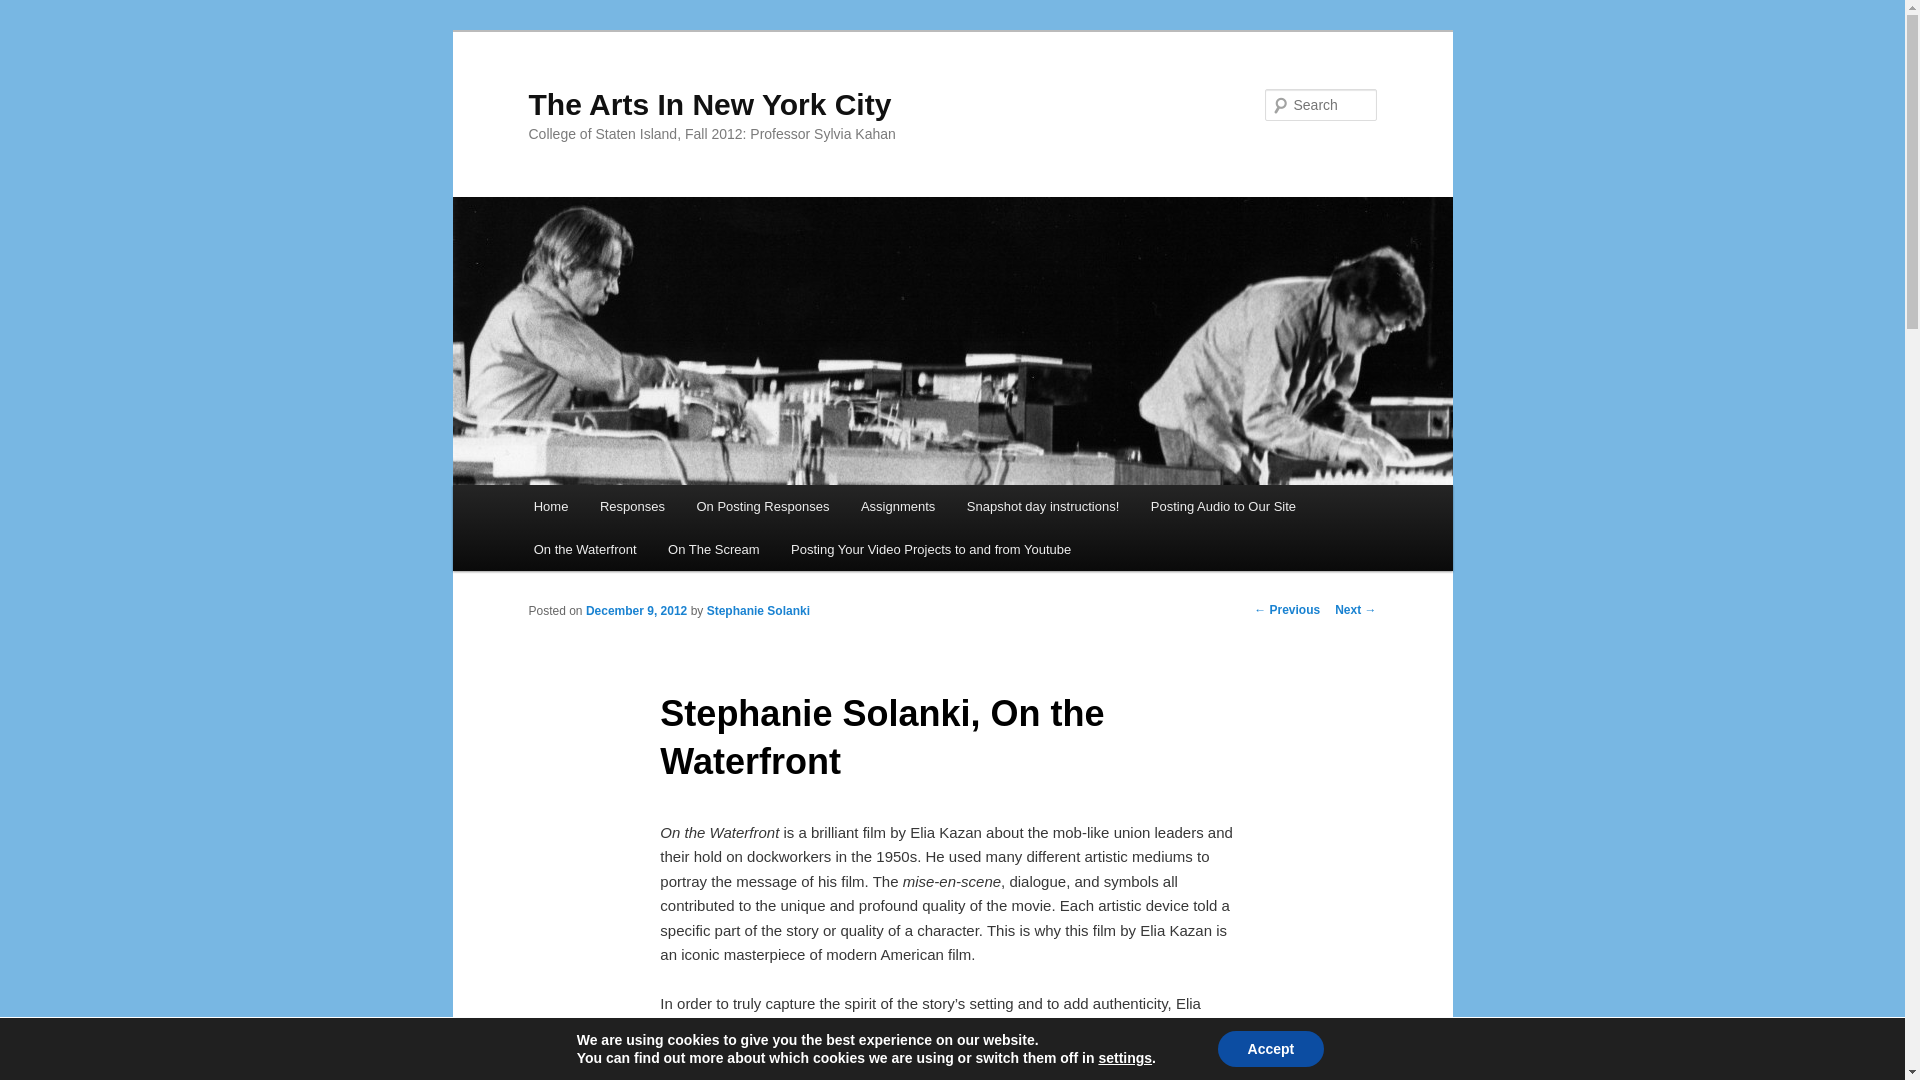 This screenshot has height=1080, width=1920. Describe the element at coordinates (632, 506) in the screenshot. I see `Responses` at that location.